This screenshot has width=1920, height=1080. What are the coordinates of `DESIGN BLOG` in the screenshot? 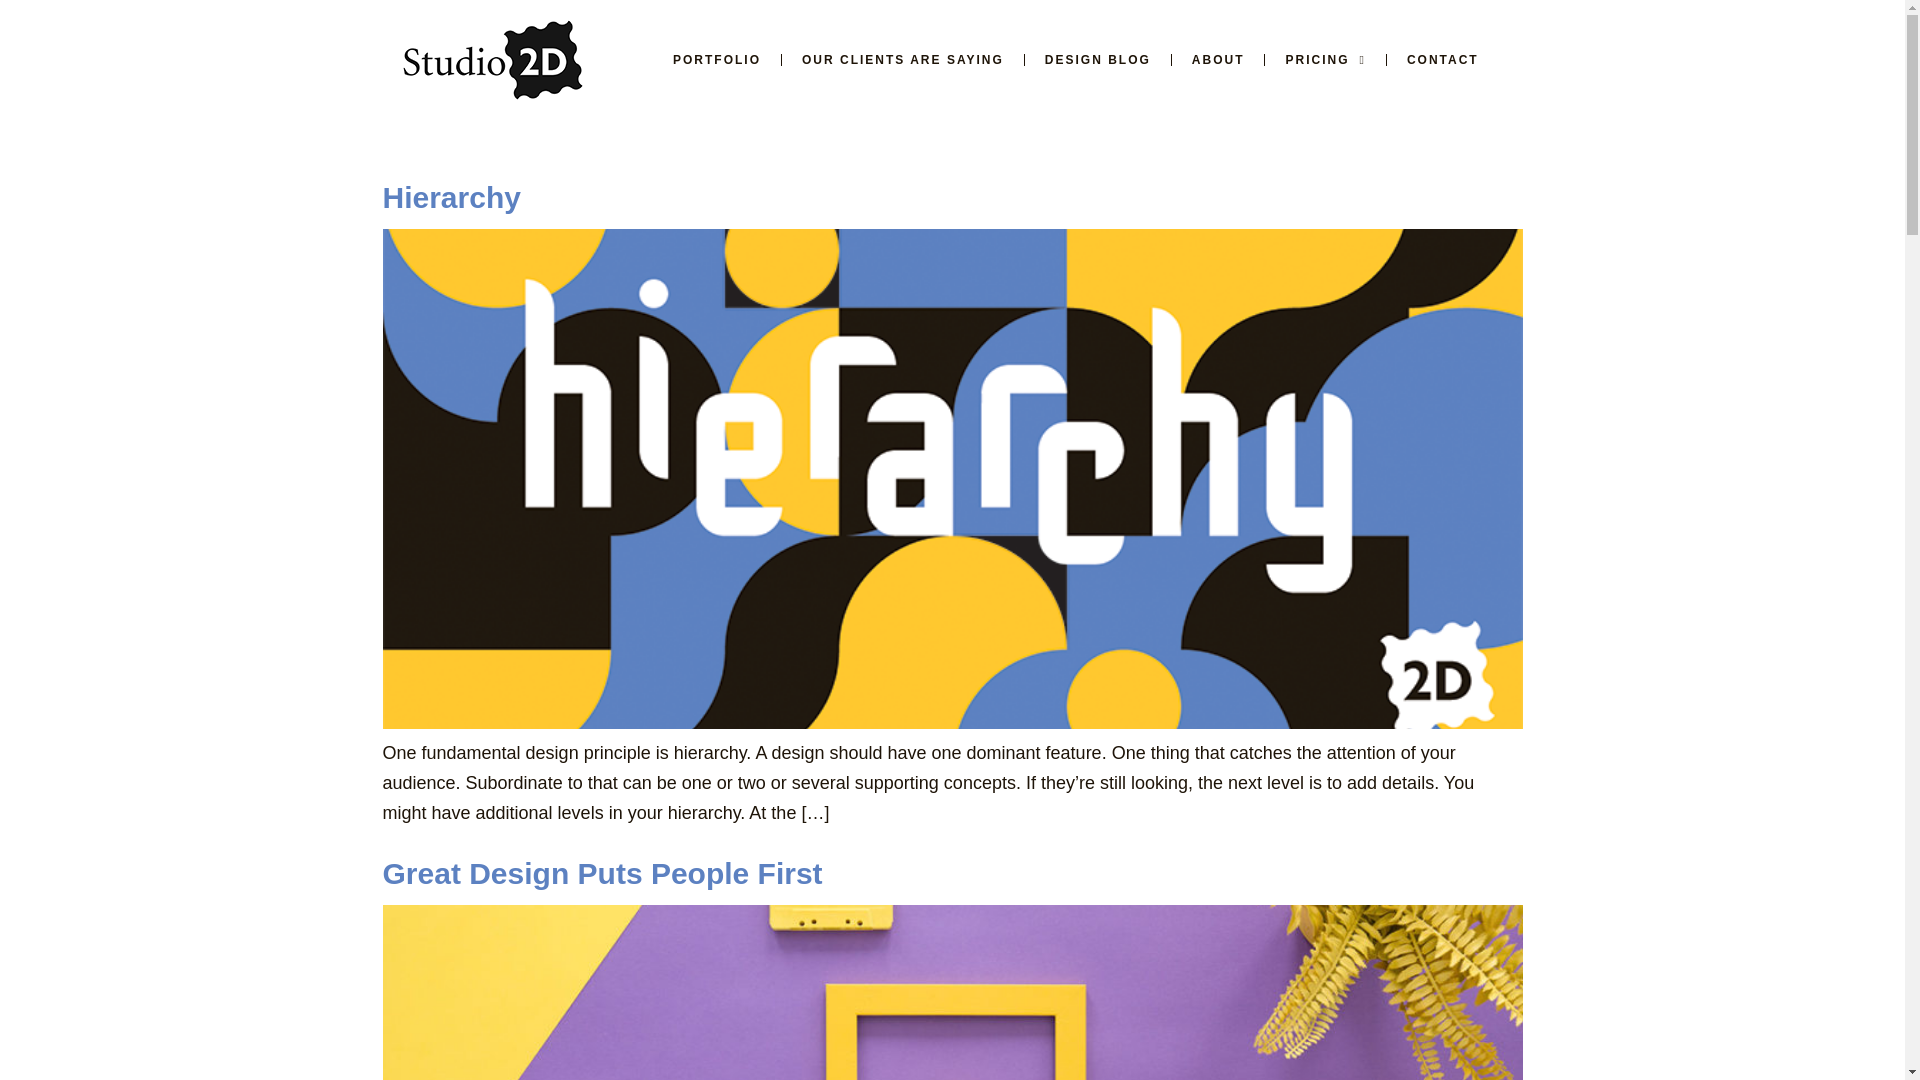 It's located at (1098, 60).